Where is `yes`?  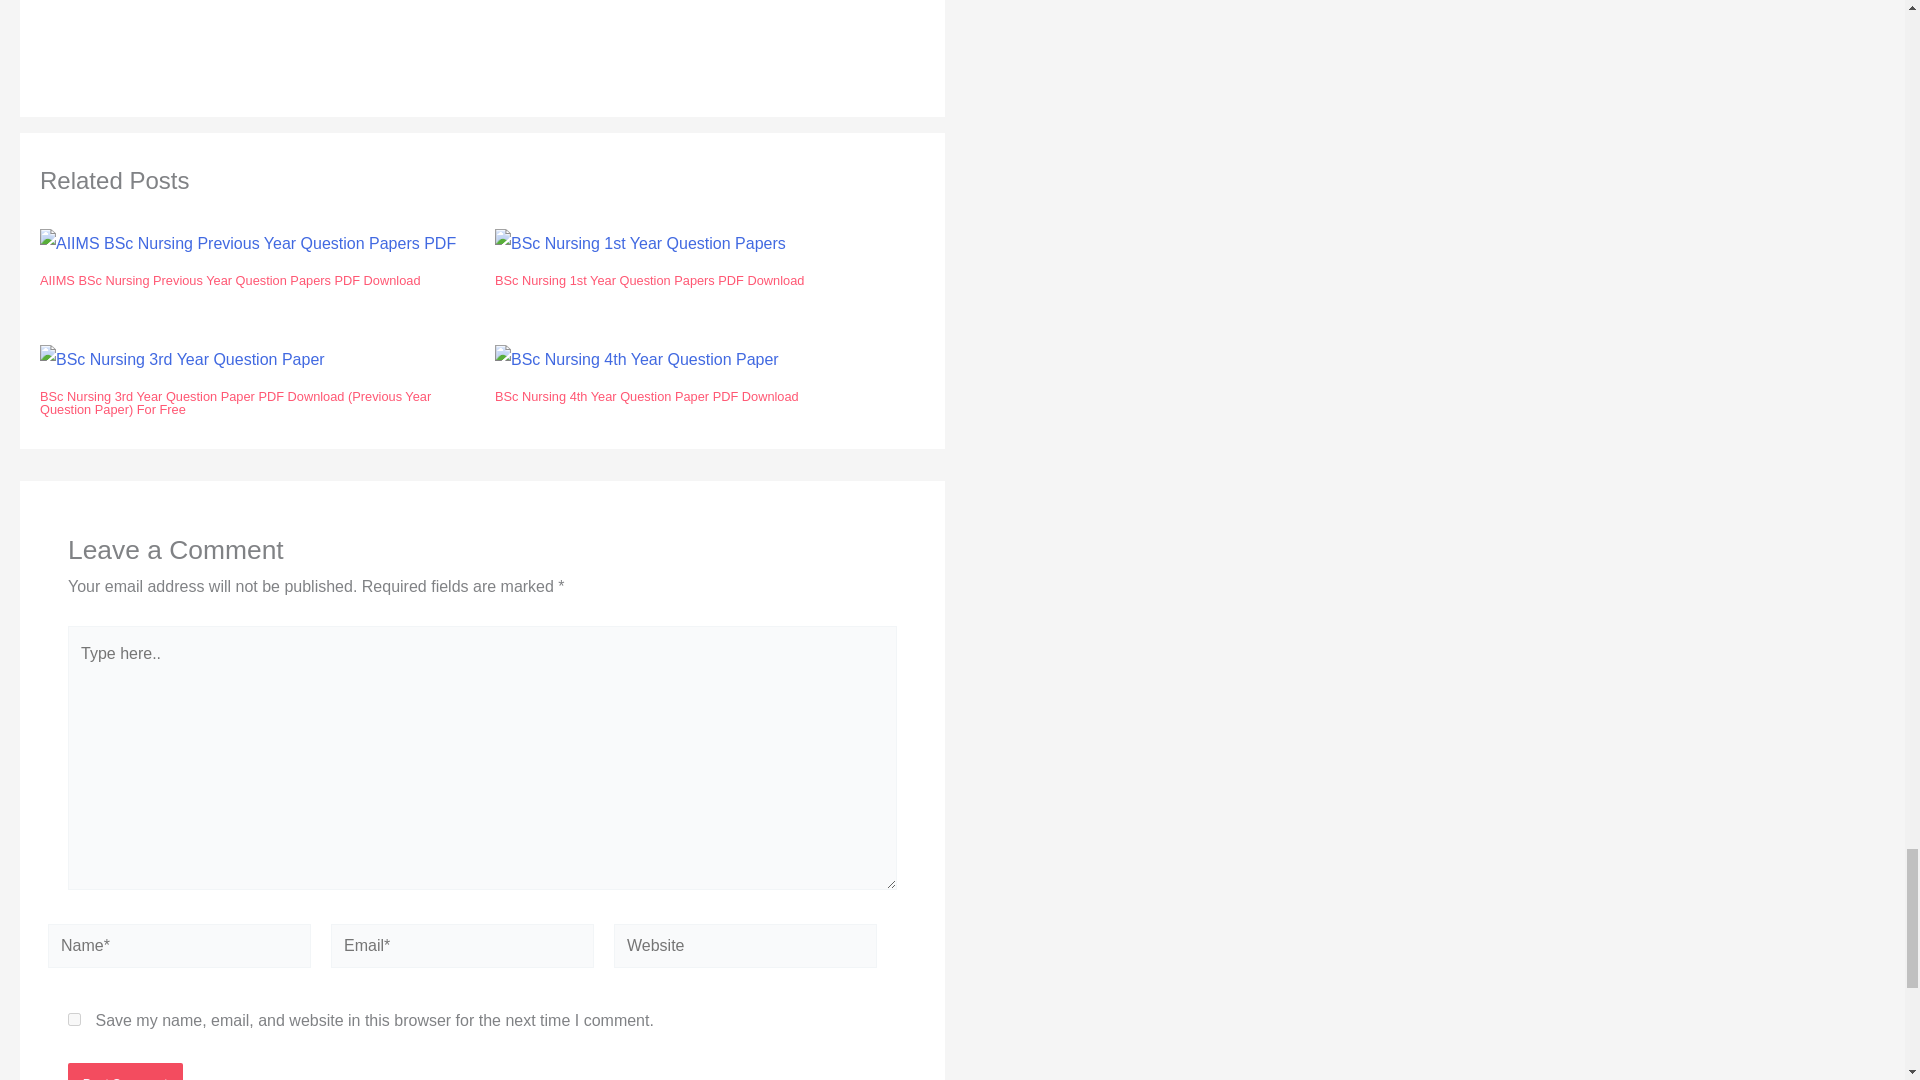 yes is located at coordinates (74, 1020).